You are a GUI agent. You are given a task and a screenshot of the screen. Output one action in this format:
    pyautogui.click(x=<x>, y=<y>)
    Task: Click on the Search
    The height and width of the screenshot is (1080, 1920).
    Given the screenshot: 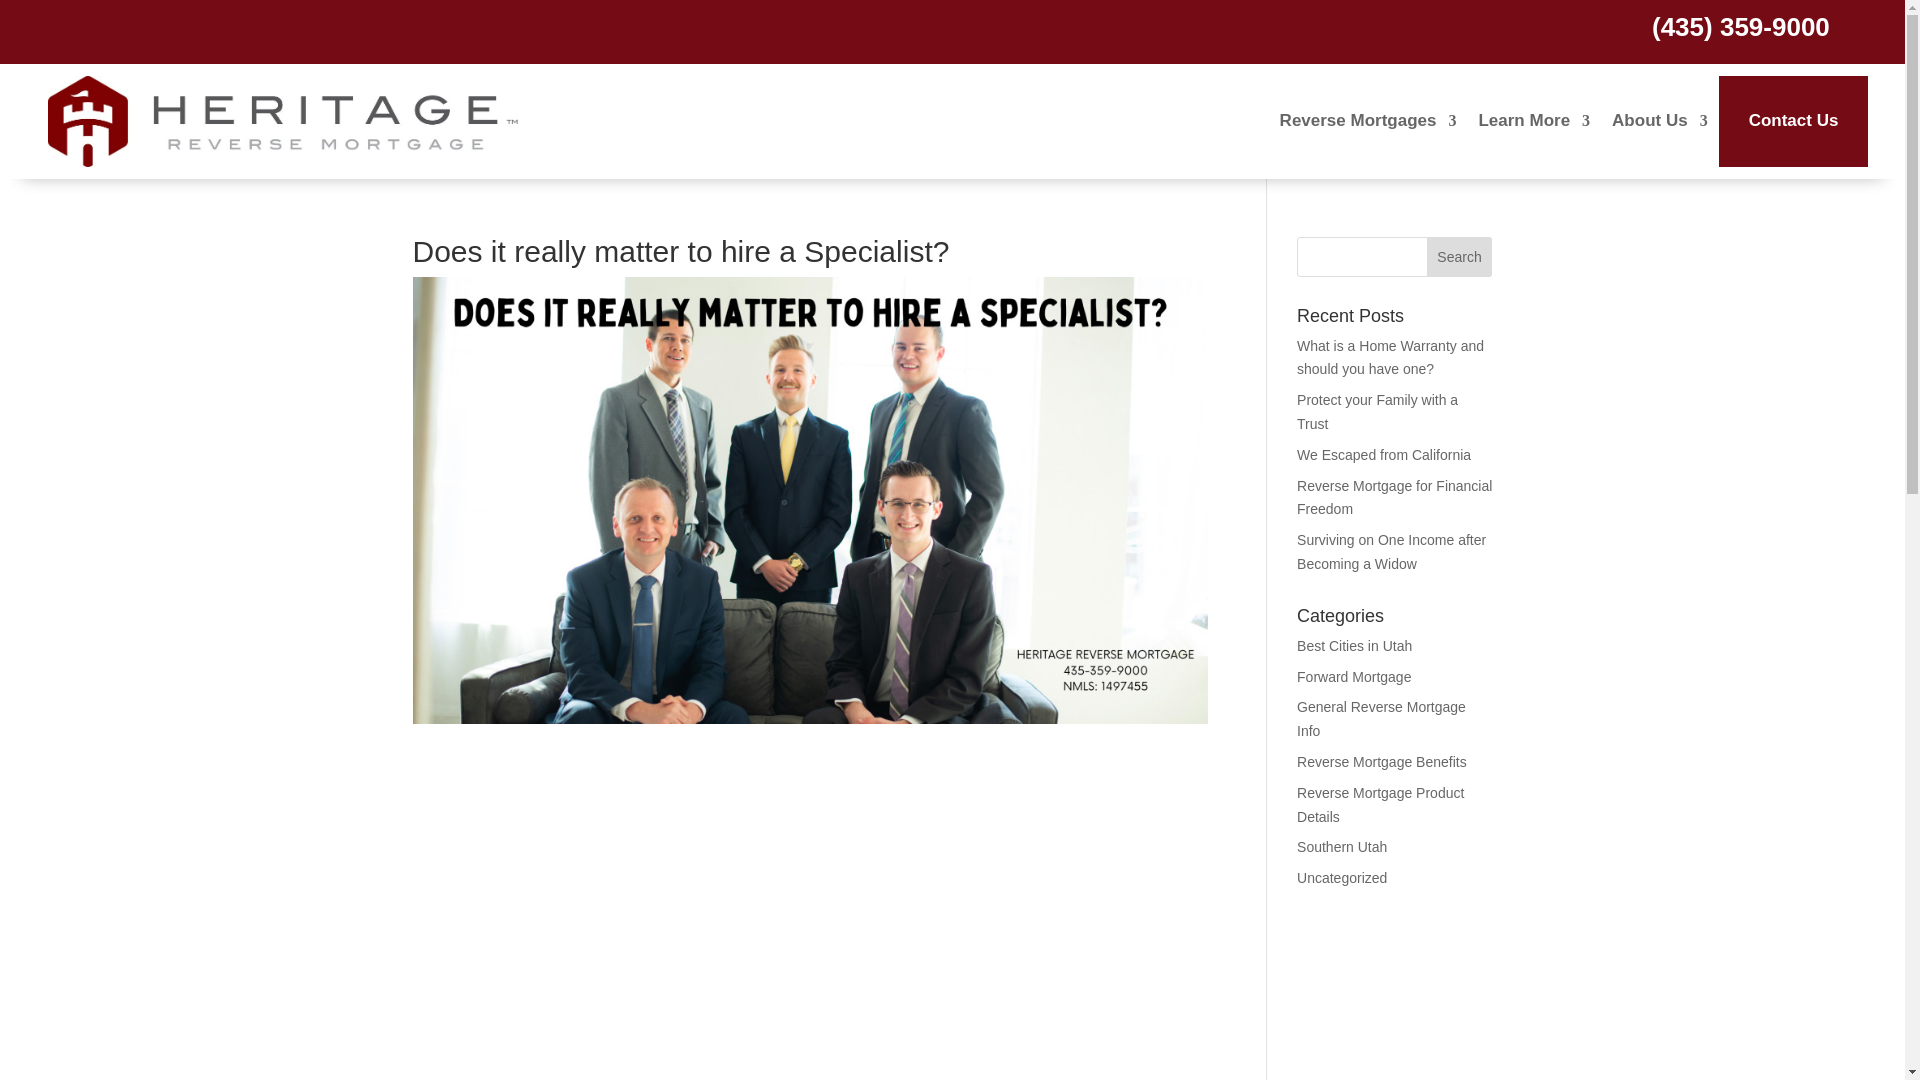 What is the action you would take?
    pyautogui.click(x=1460, y=256)
    